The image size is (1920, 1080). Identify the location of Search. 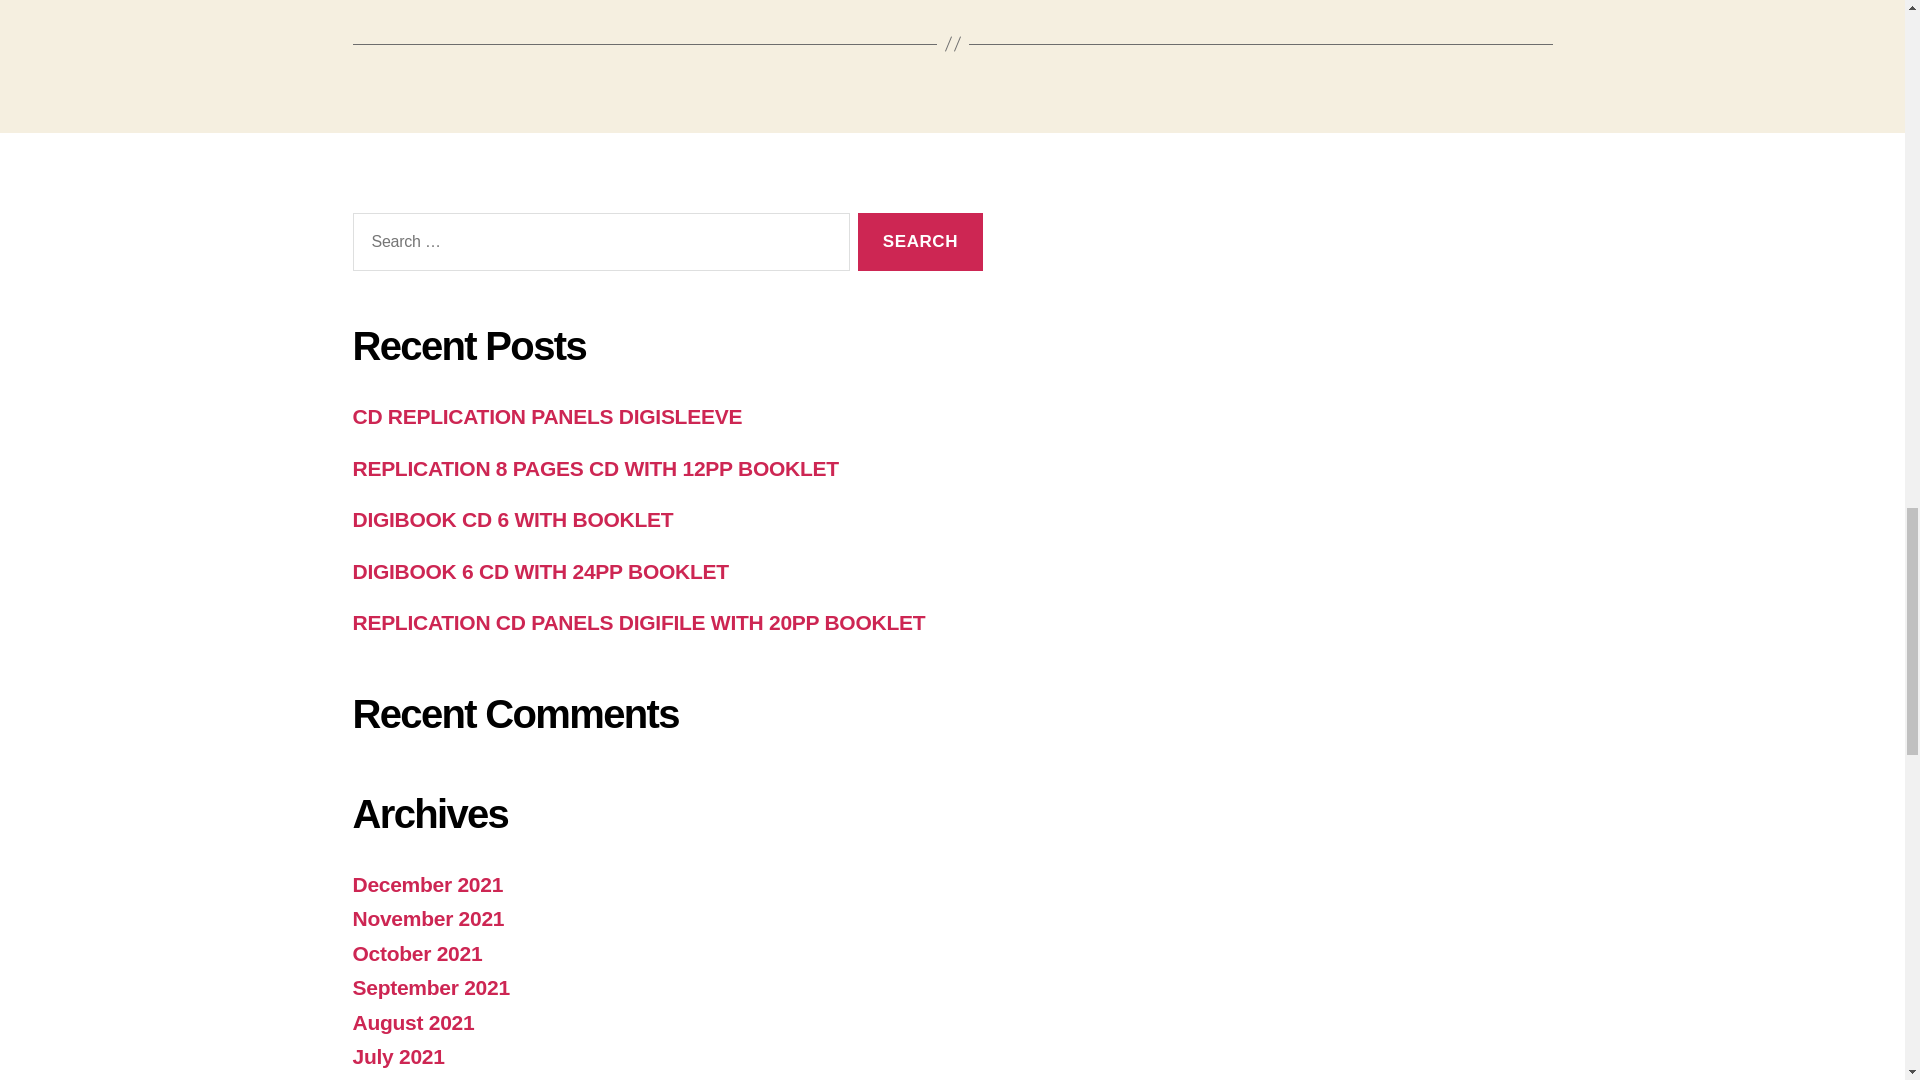
(920, 242).